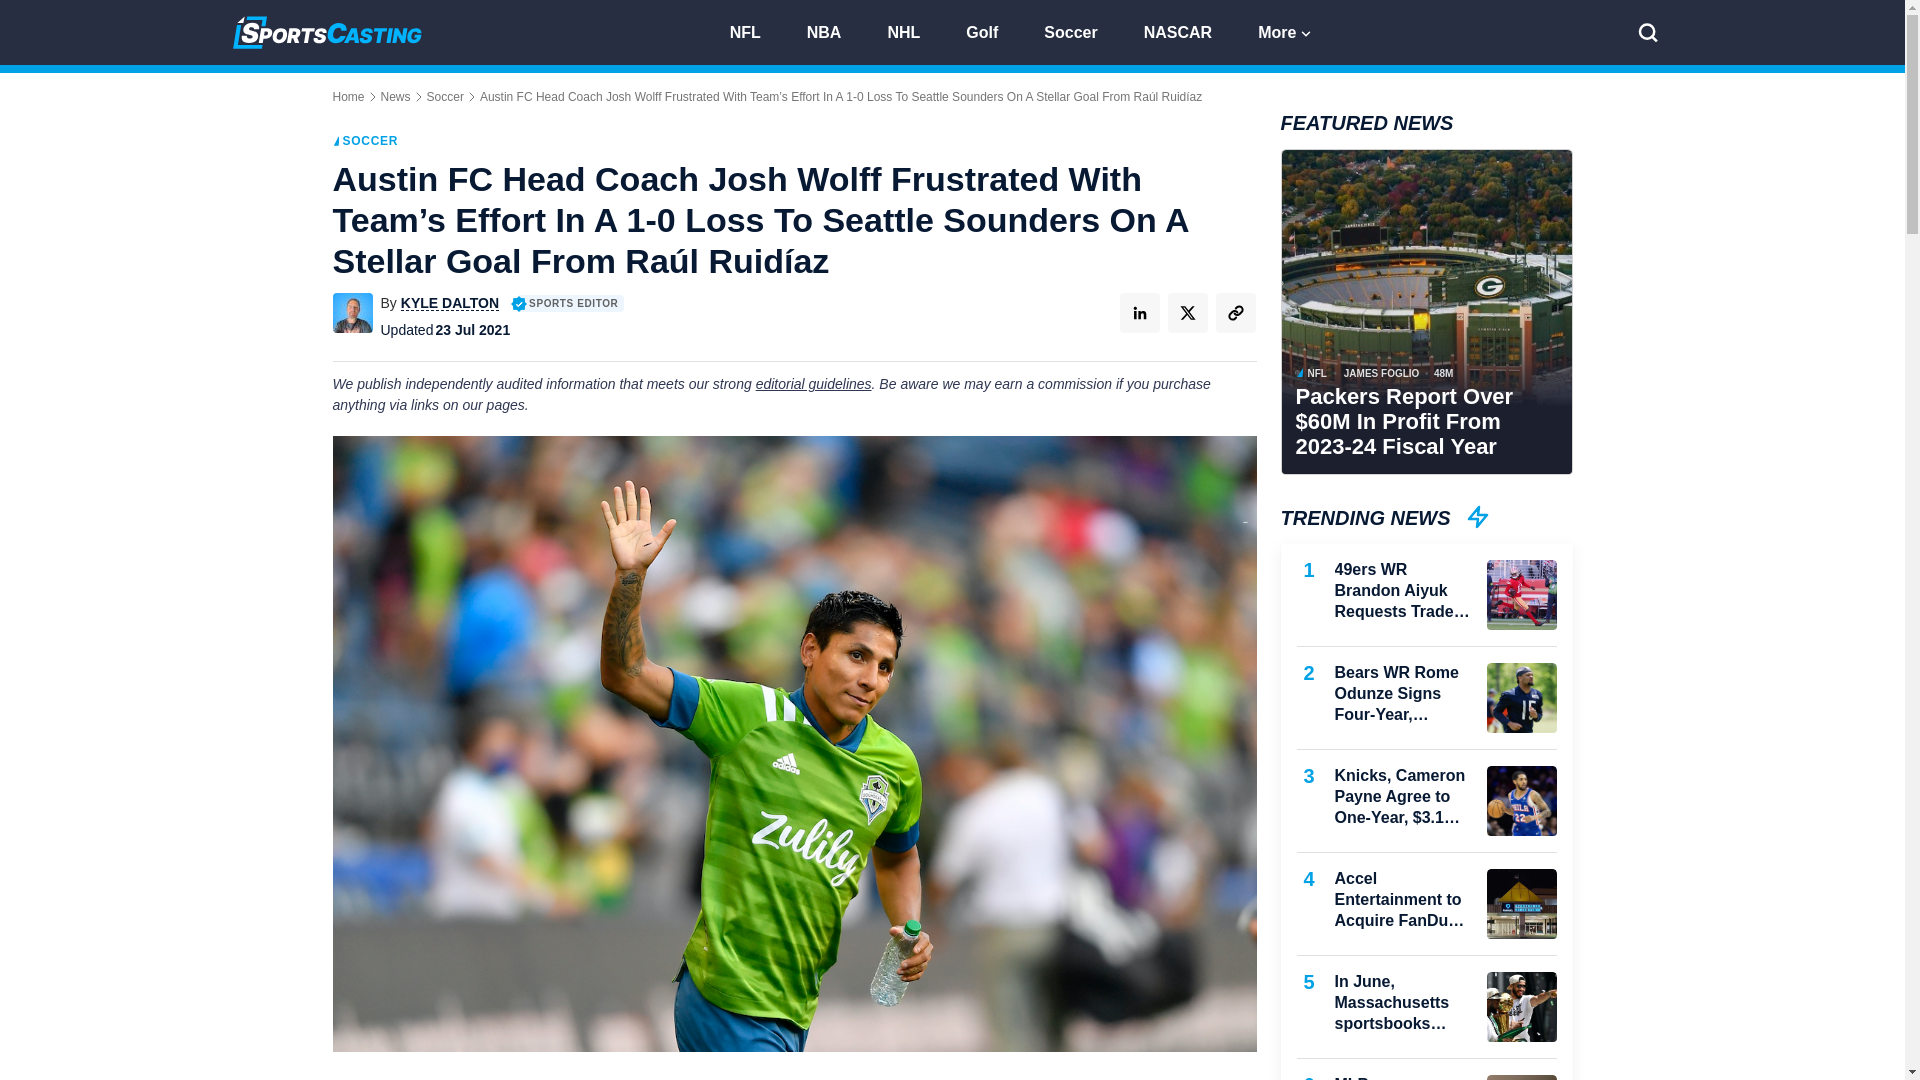  I want to click on Home, so click(348, 96).